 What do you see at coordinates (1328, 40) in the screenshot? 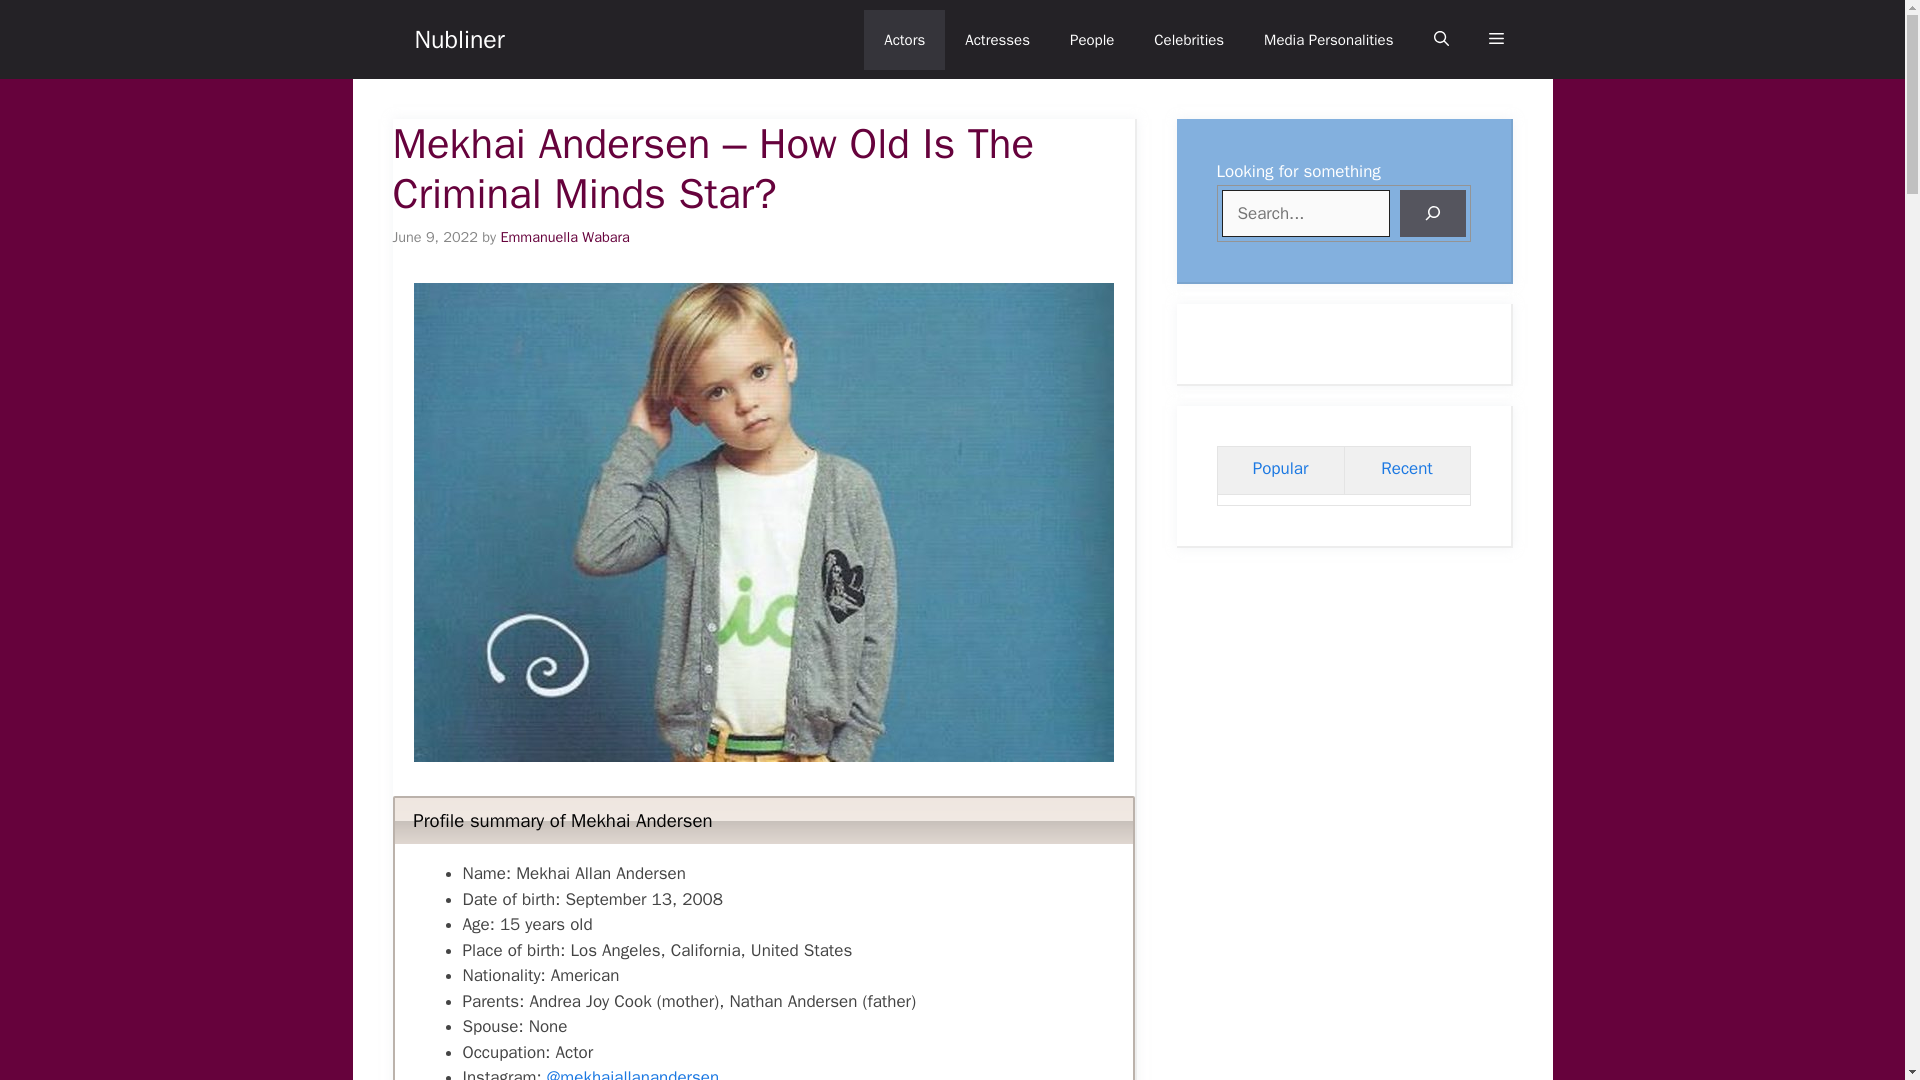
I see `Media Personalities` at bounding box center [1328, 40].